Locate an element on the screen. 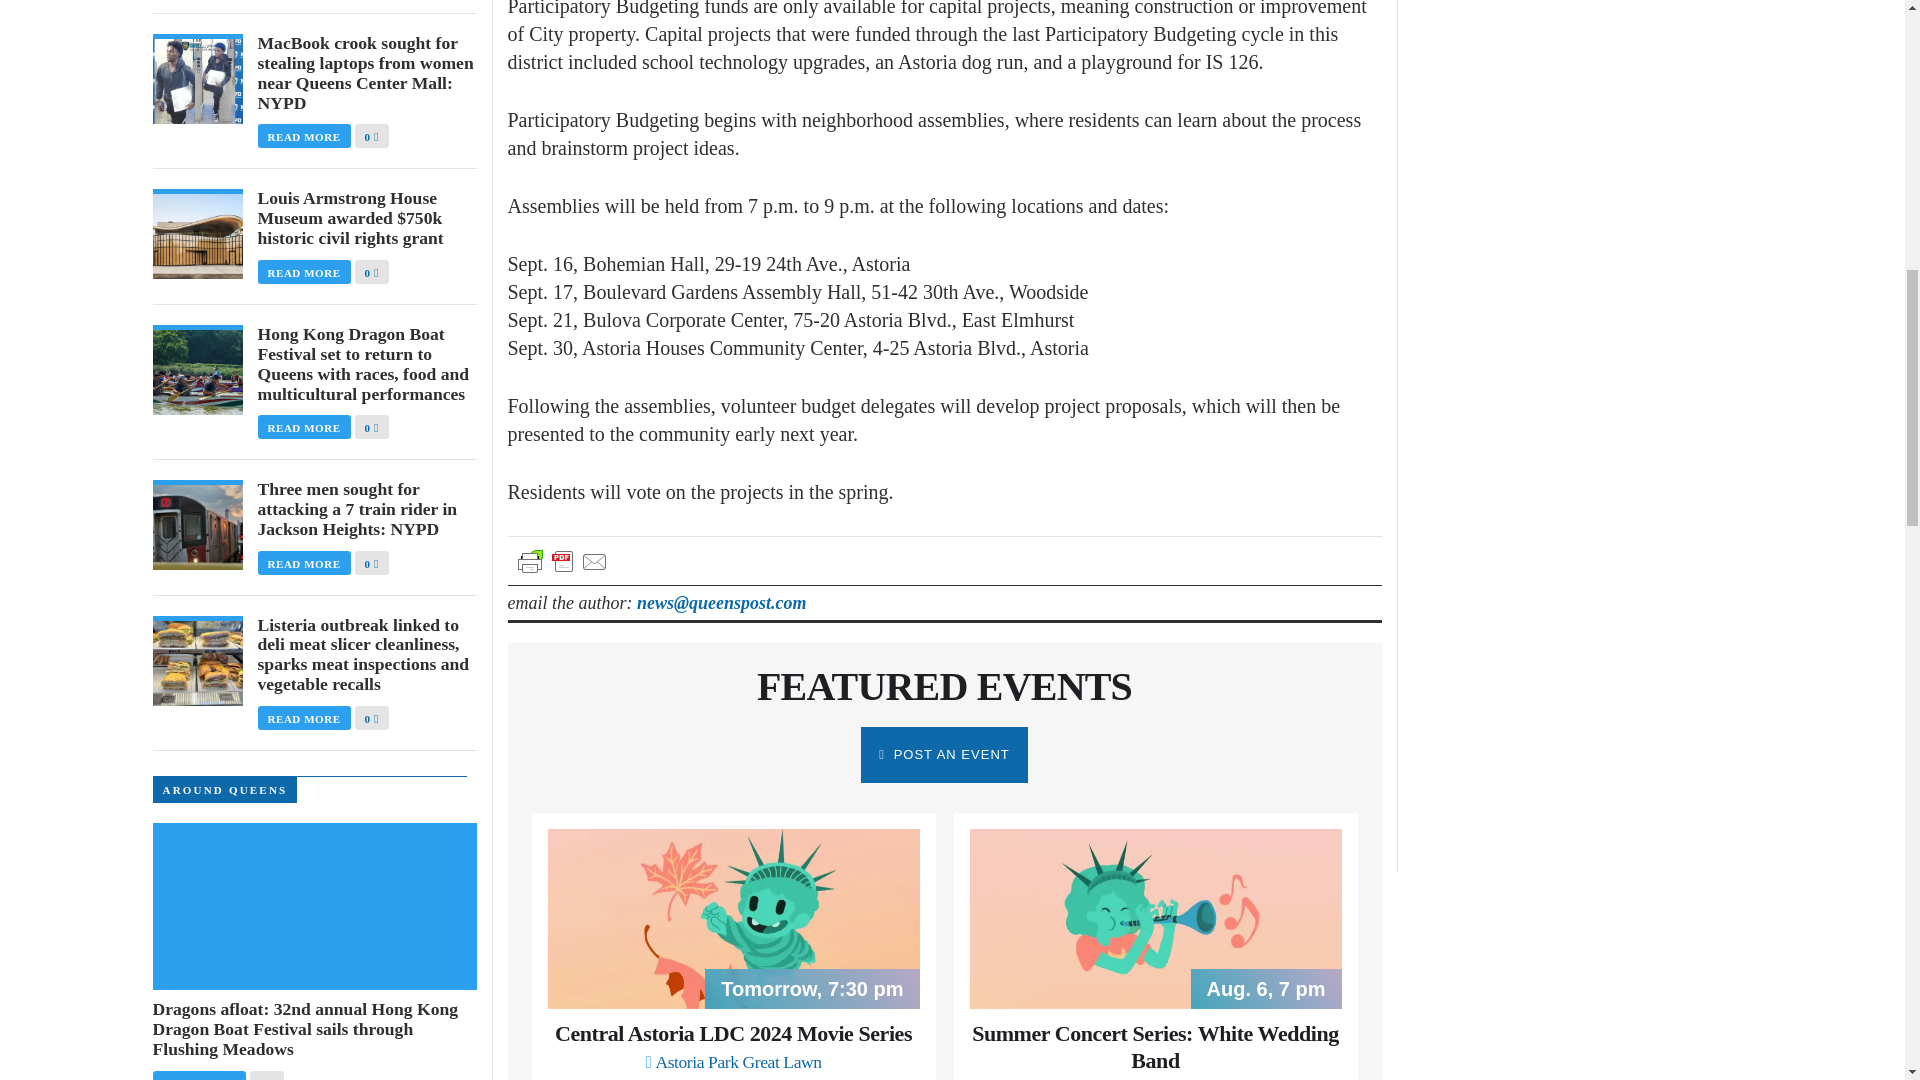  FEATURED EVENTS is located at coordinates (944, 686).